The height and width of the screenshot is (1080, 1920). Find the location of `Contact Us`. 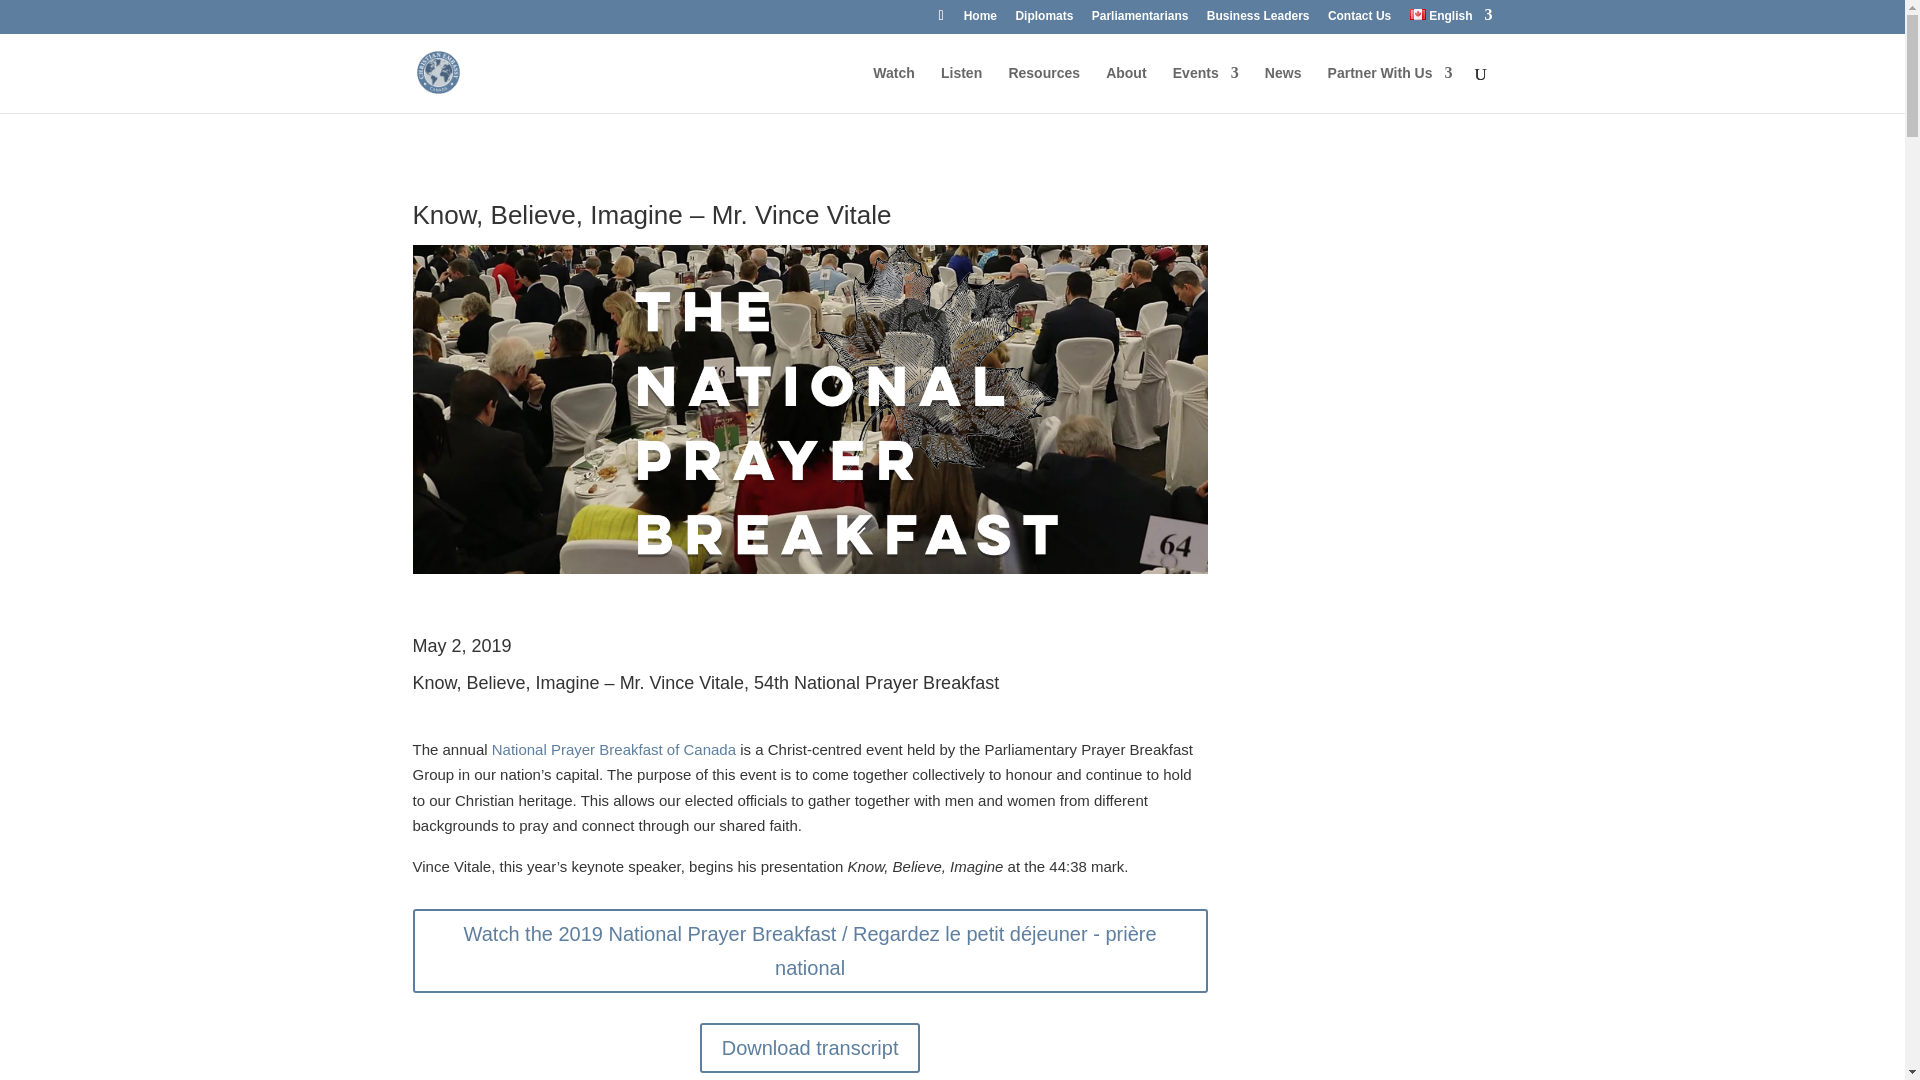

Contact Us is located at coordinates (1359, 20).